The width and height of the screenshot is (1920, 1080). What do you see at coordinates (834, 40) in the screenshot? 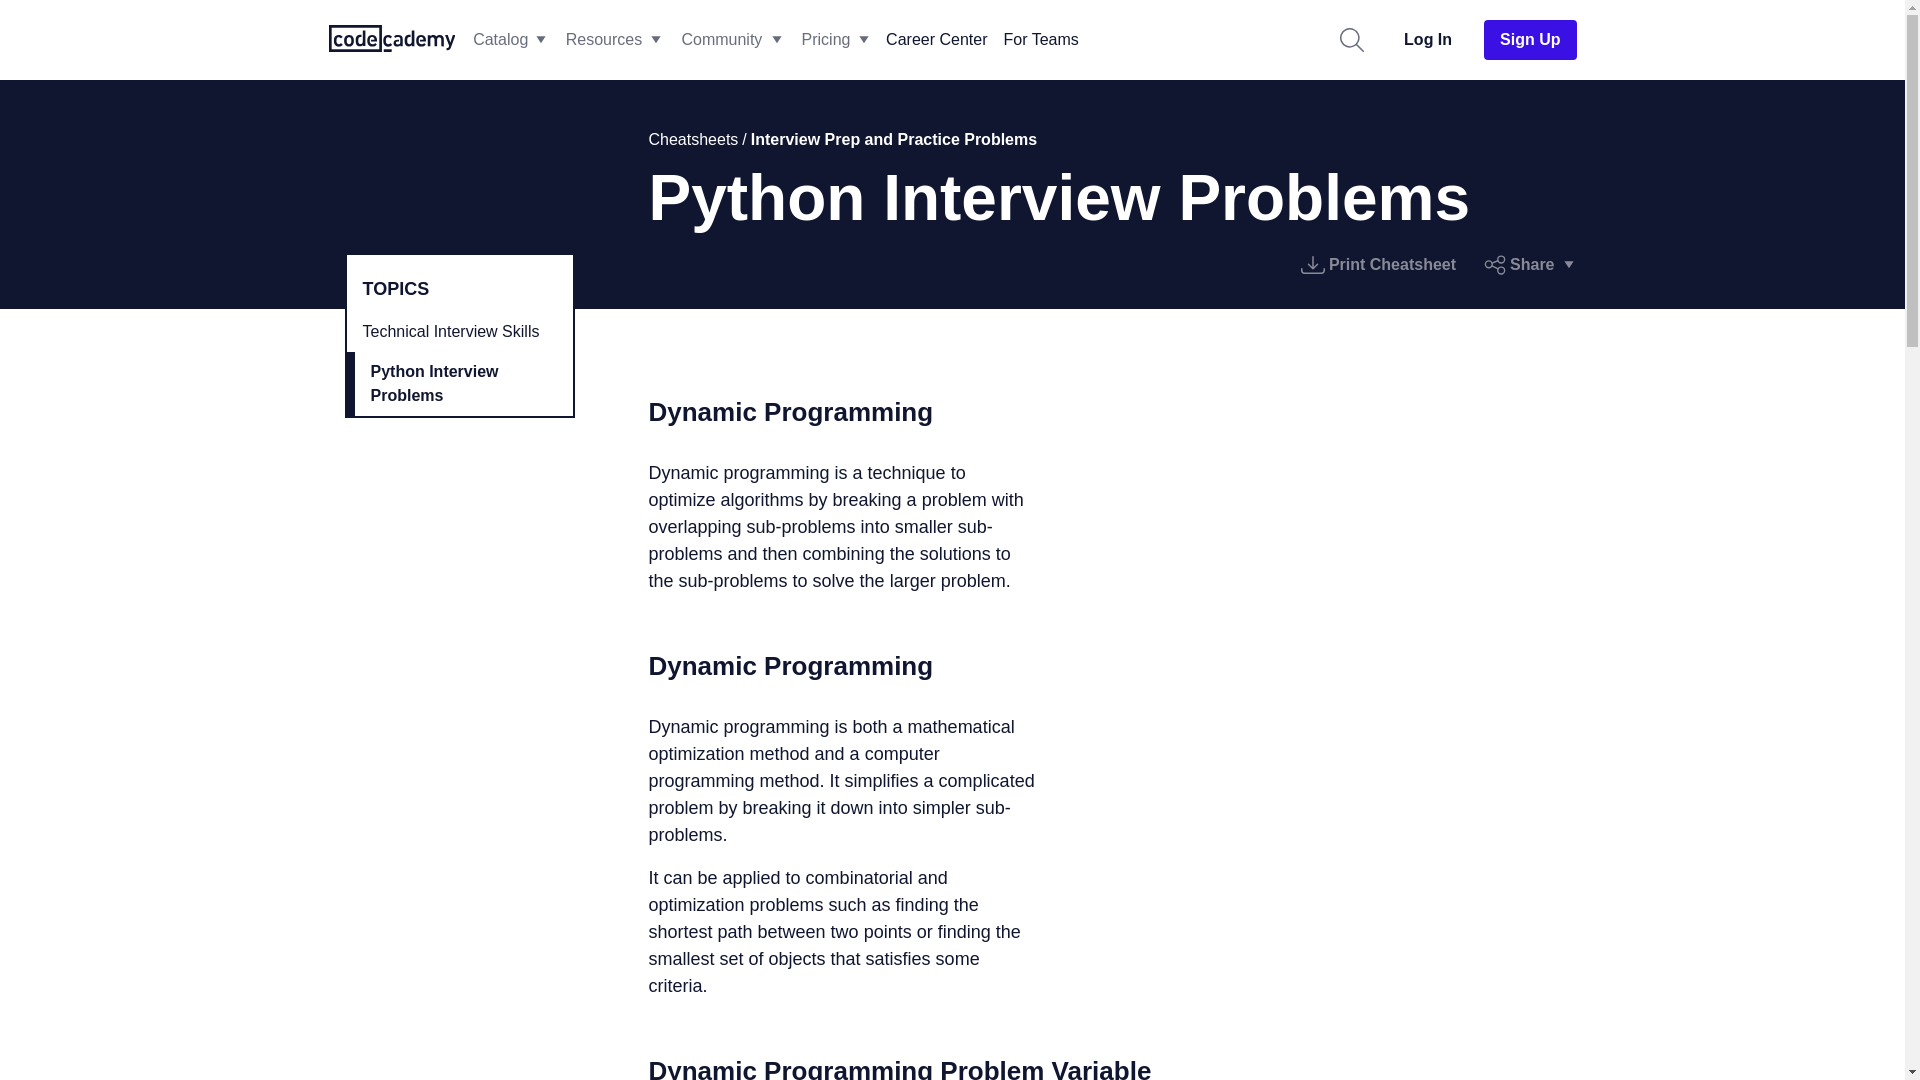
I see `Pricing` at bounding box center [834, 40].